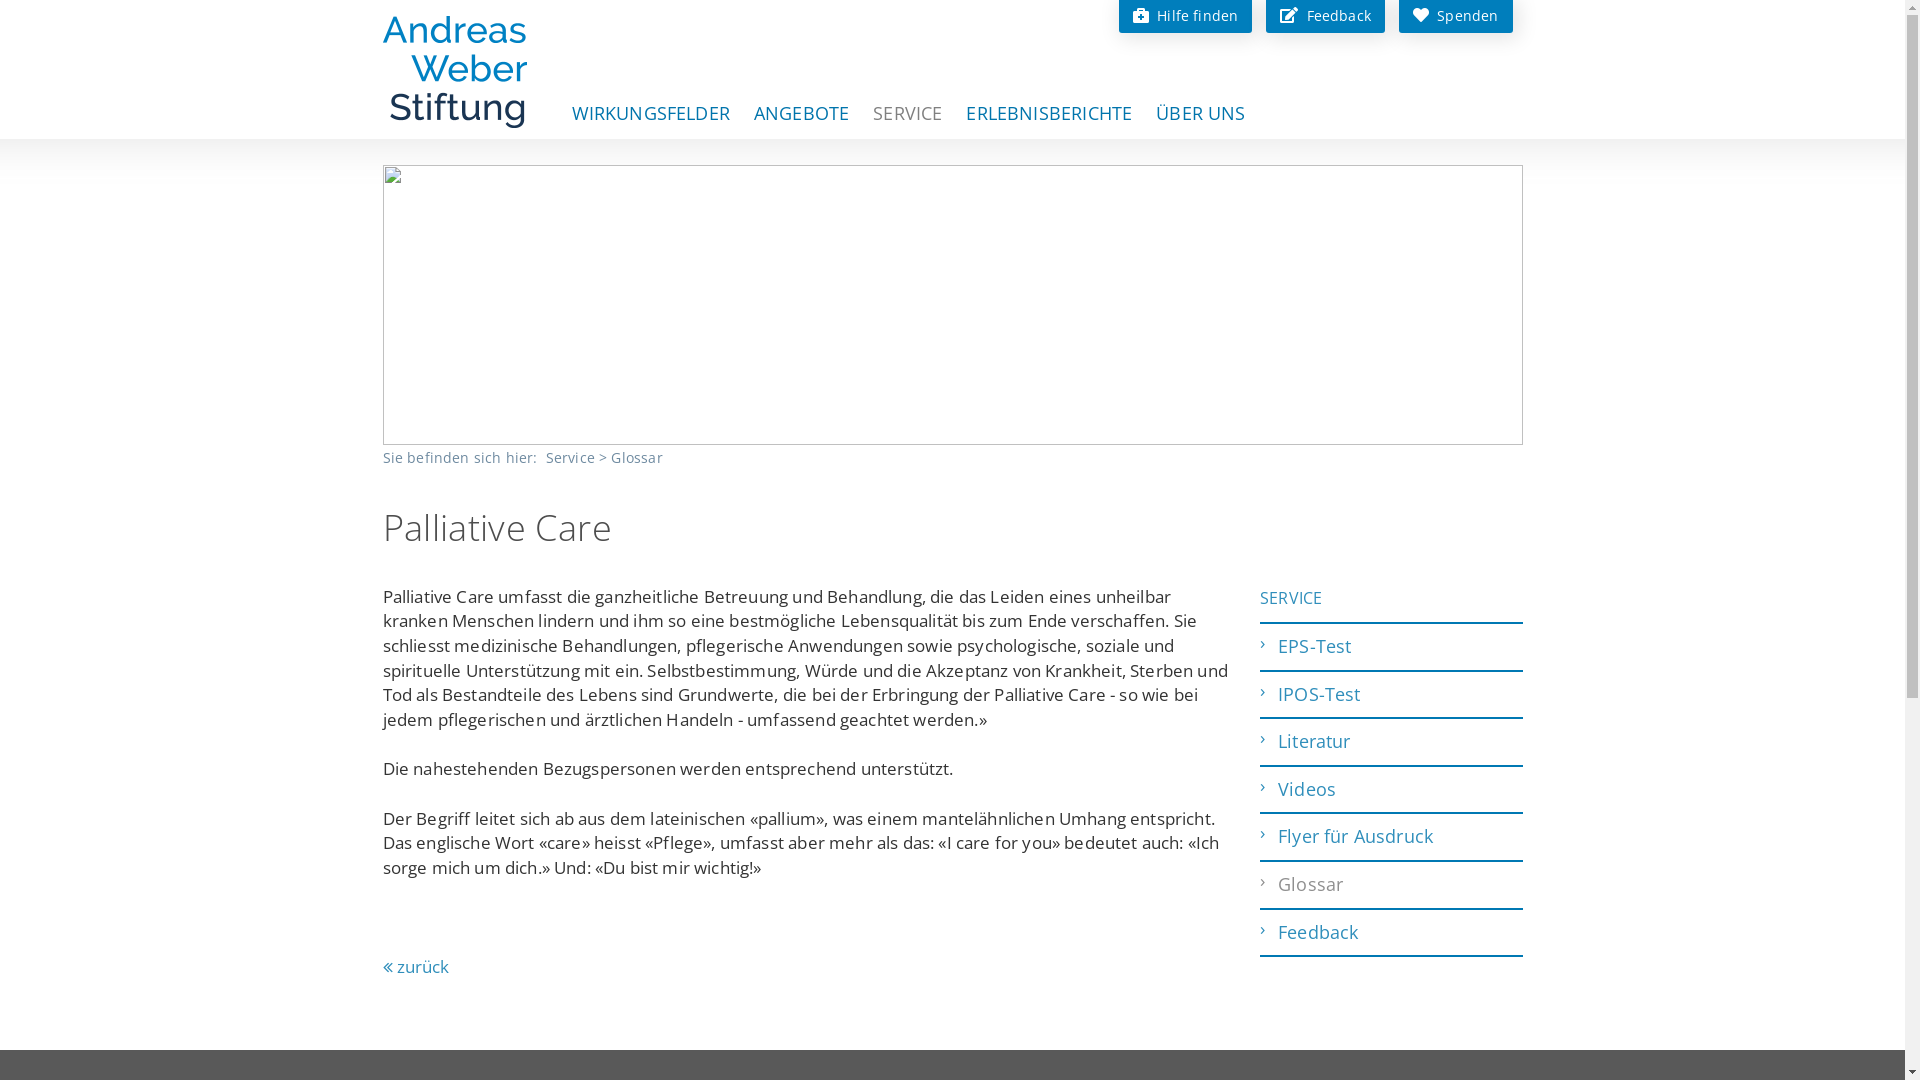 Image resolution: width=1920 pixels, height=1080 pixels. Describe the element at coordinates (651, 113) in the screenshot. I see `WIRKUNGSFELDER` at that location.